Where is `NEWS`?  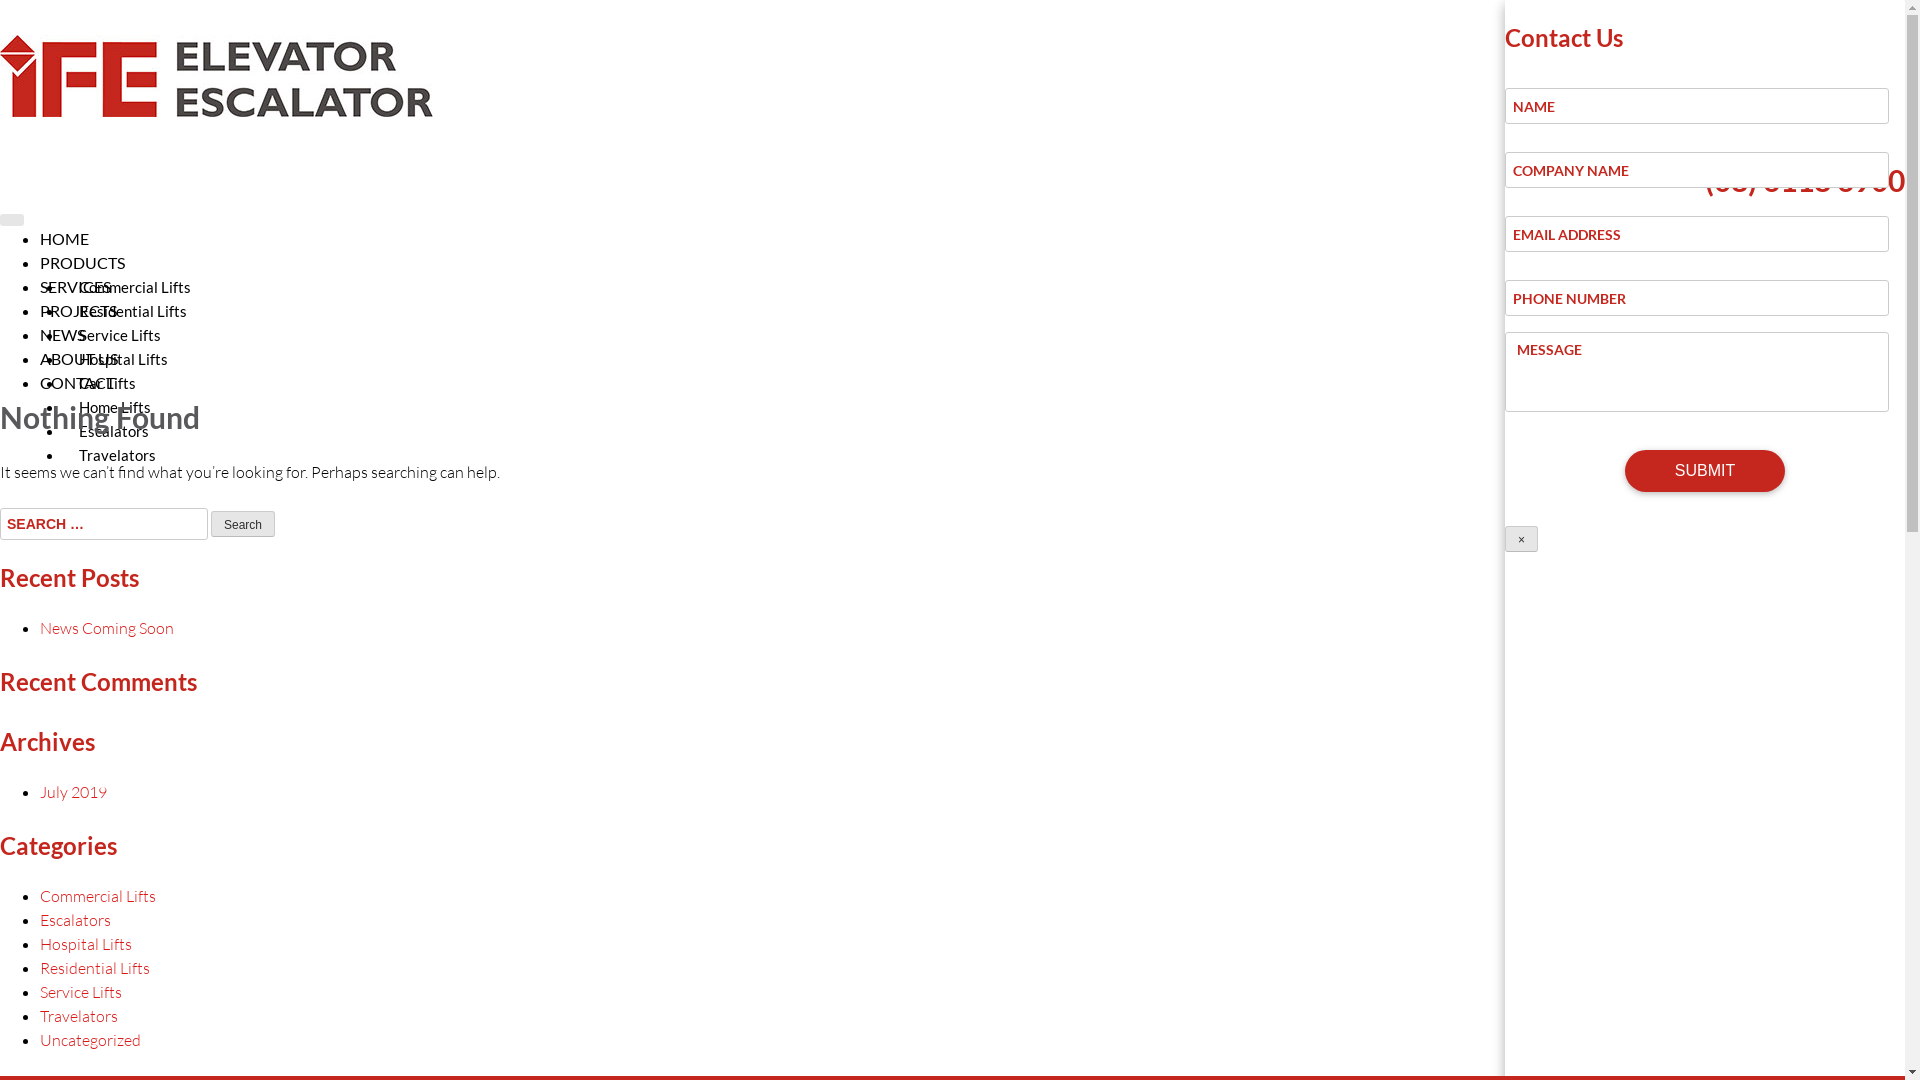 NEWS is located at coordinates (965, 335).